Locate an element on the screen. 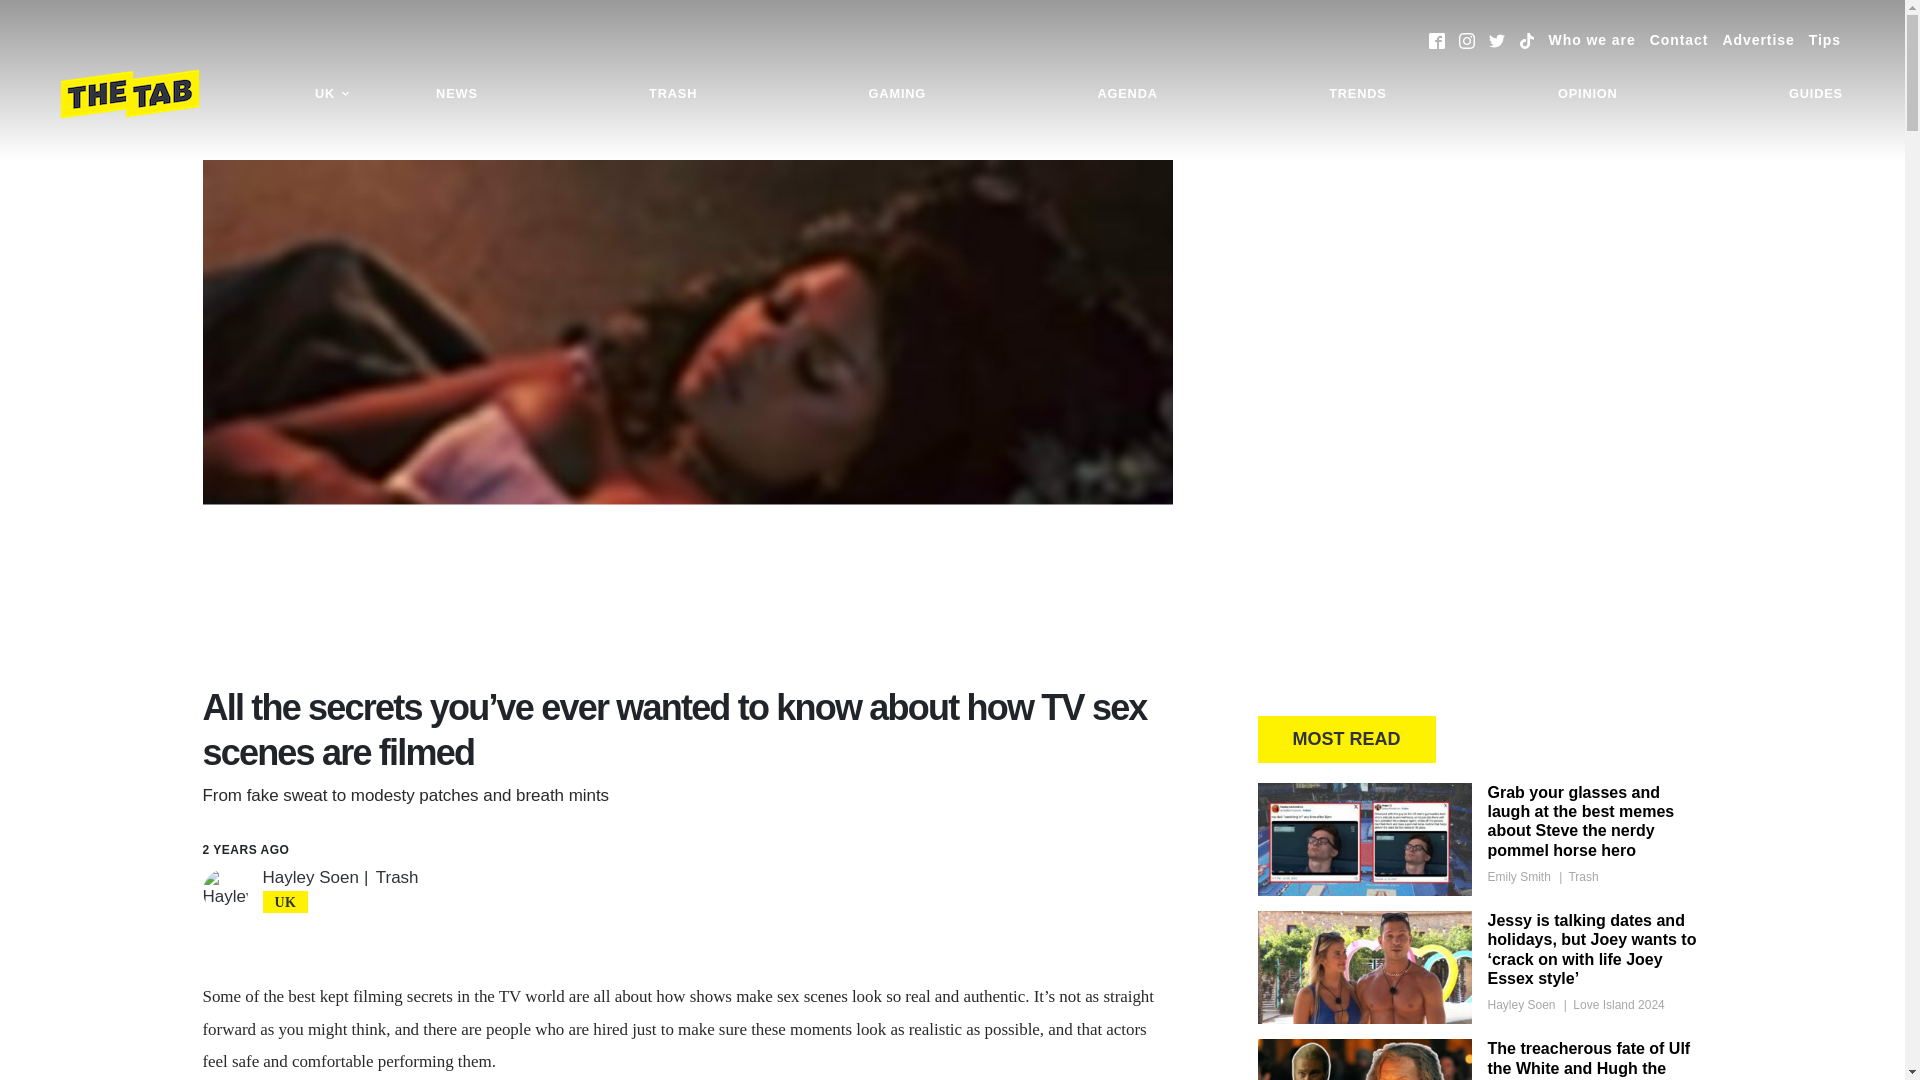 This screenshot has width=1920, height=1080. TRASH is located at coordinates (672, 94).